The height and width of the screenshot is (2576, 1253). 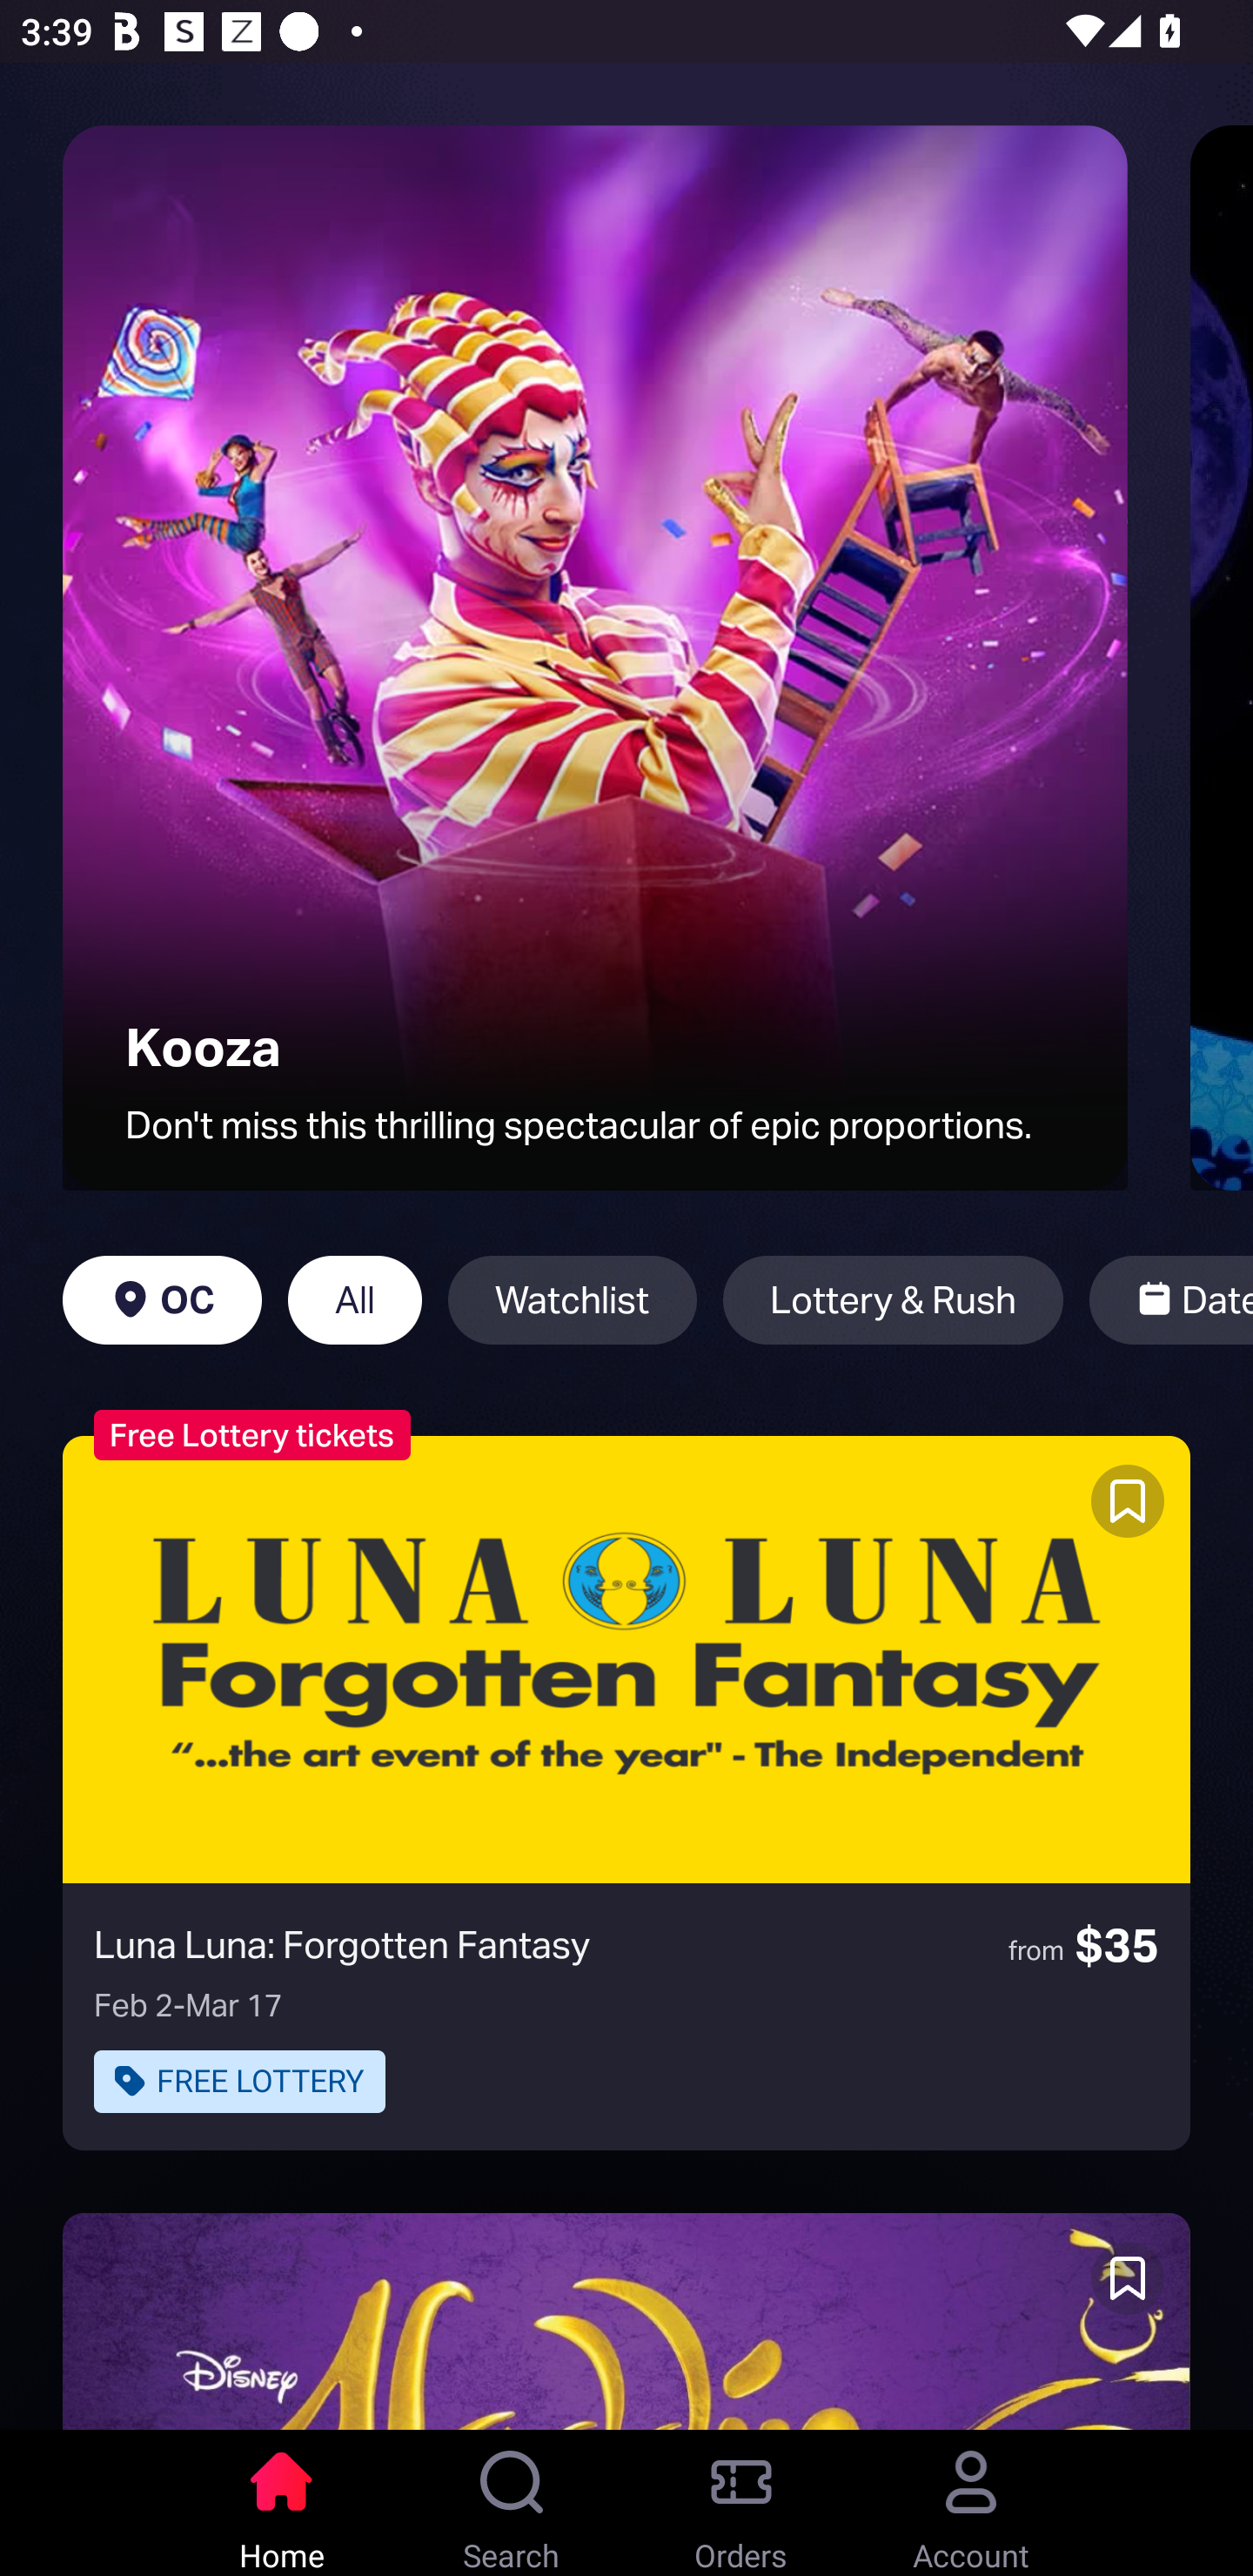 What do you see at coordinates (512, 2503) in the screenshot?
I see `Search` at bounding box center [512, 2503].